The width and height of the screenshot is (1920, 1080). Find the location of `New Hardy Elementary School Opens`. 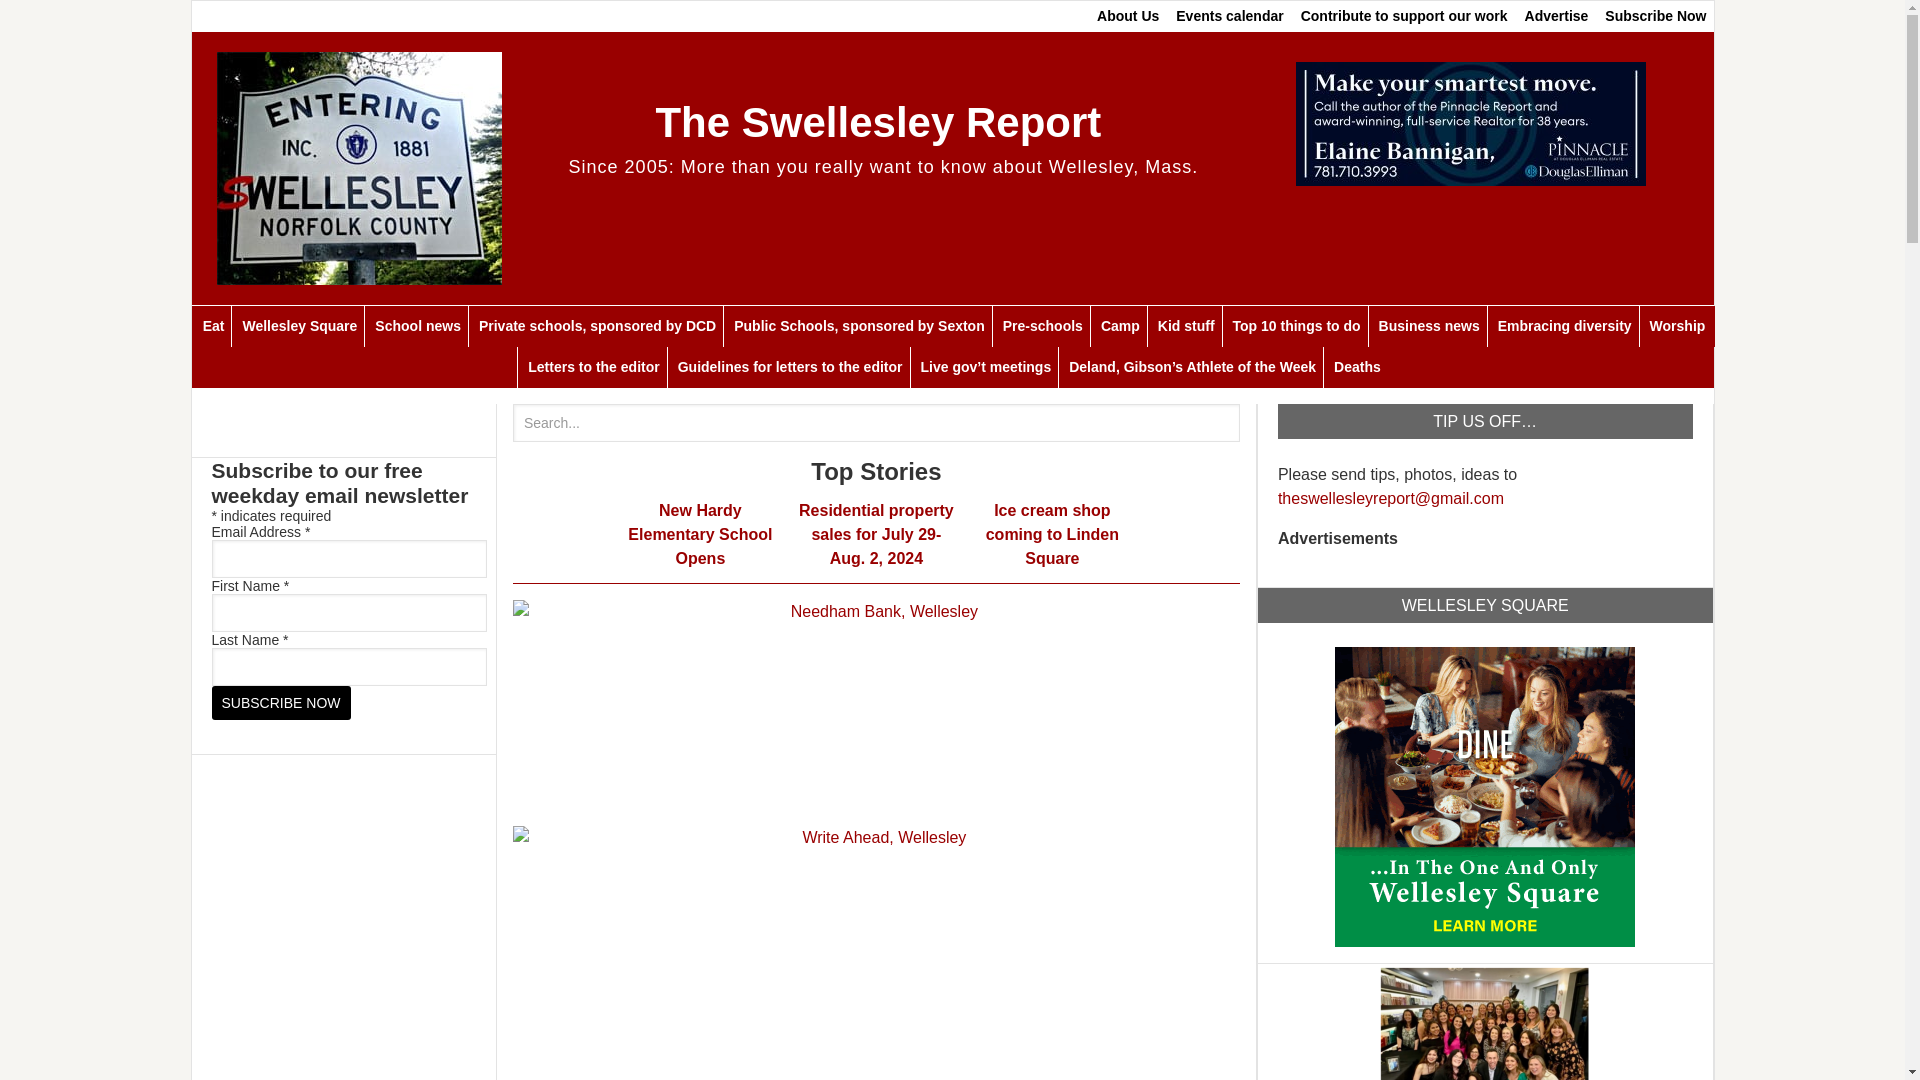

New Hardy Elementary School Opens is located at coordinates (699, 534).